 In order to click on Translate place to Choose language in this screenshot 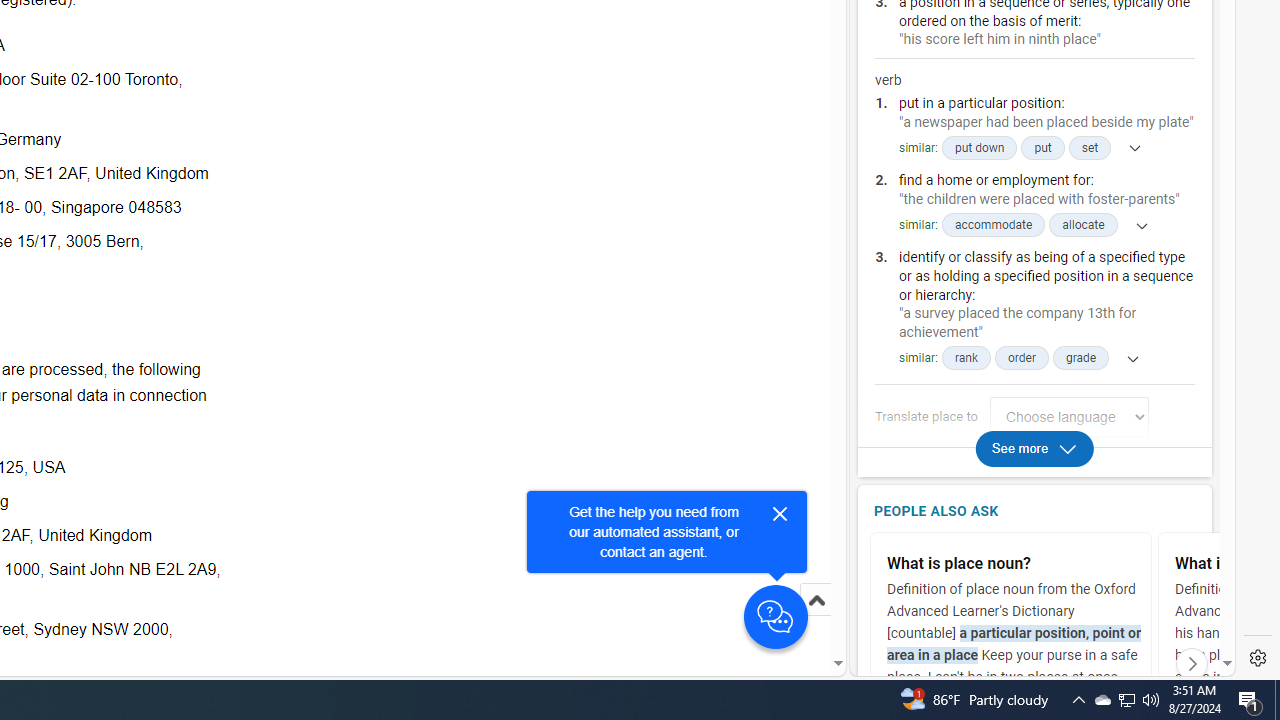, I will do `click(1069, 416)`.